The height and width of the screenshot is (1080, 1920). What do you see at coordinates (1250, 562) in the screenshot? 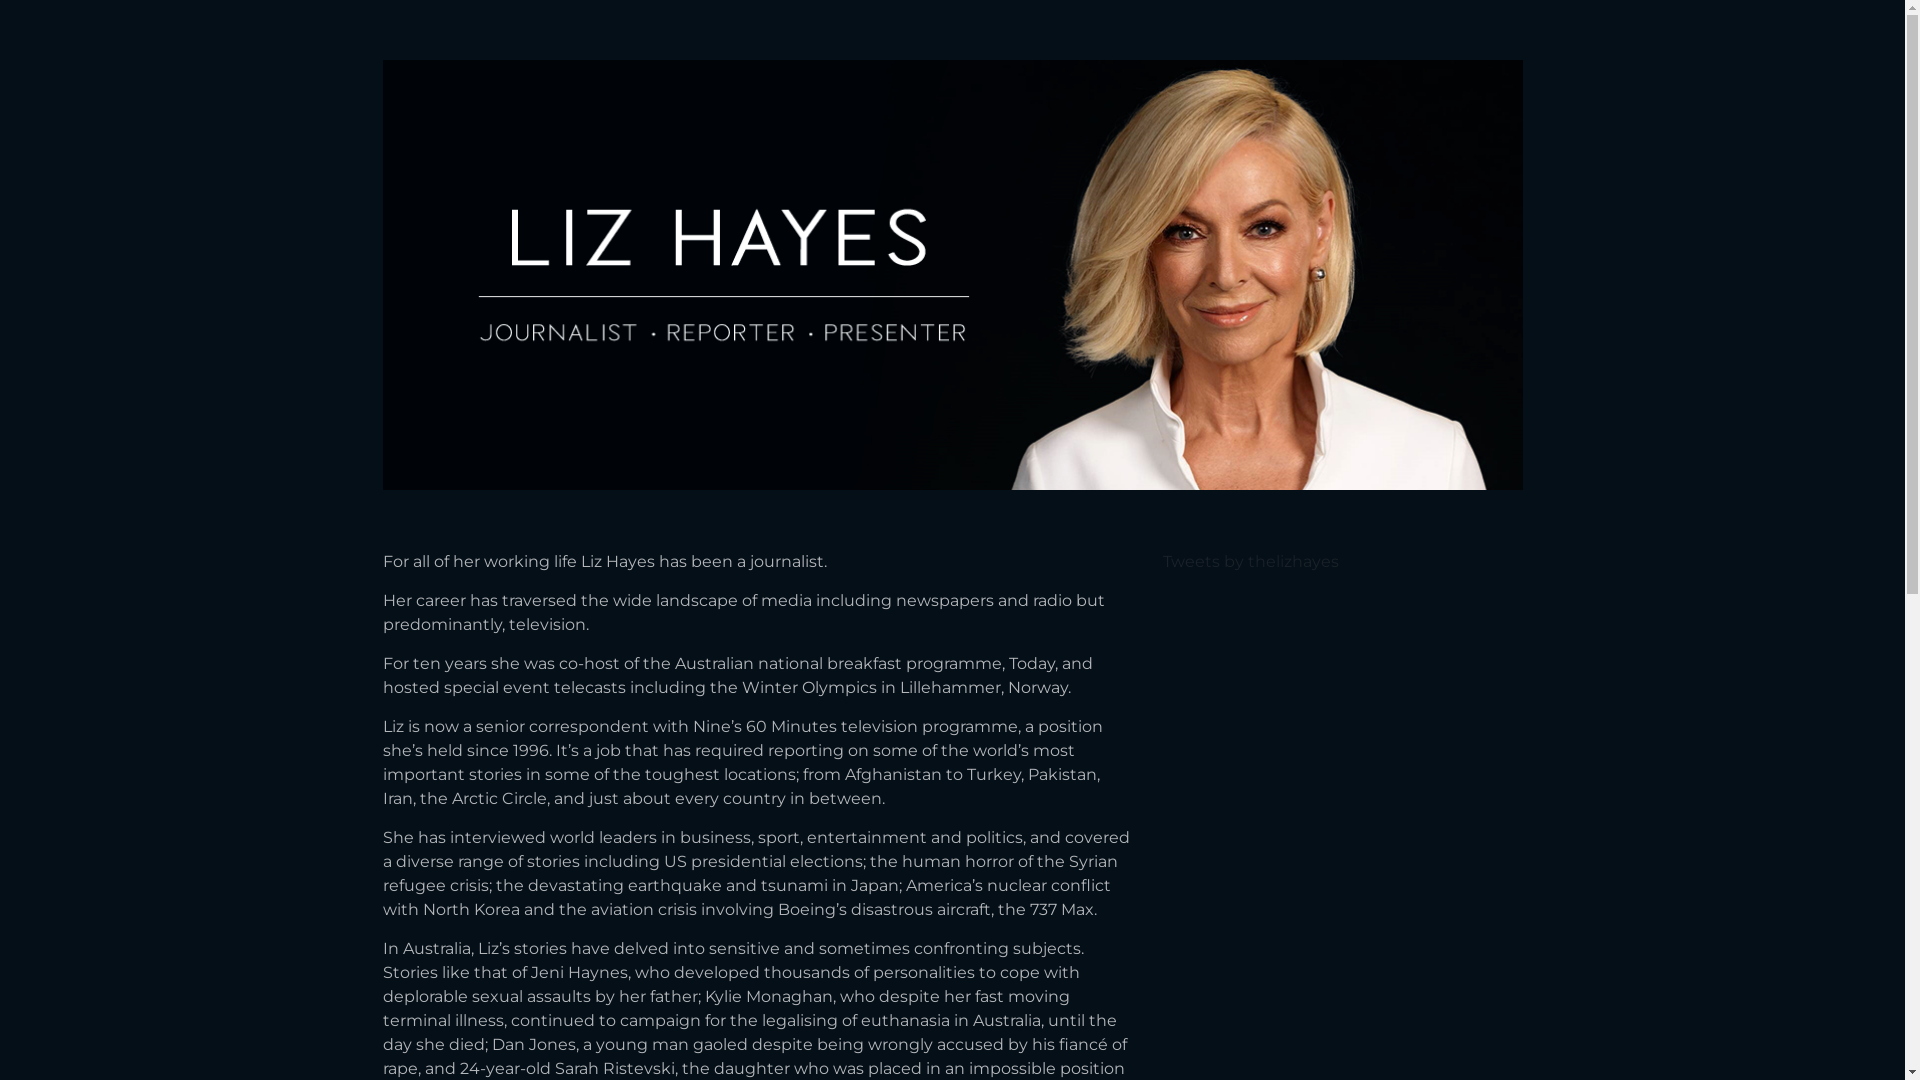
I see `Tweets by thelizhayes` at bounding box center [1250, 562].